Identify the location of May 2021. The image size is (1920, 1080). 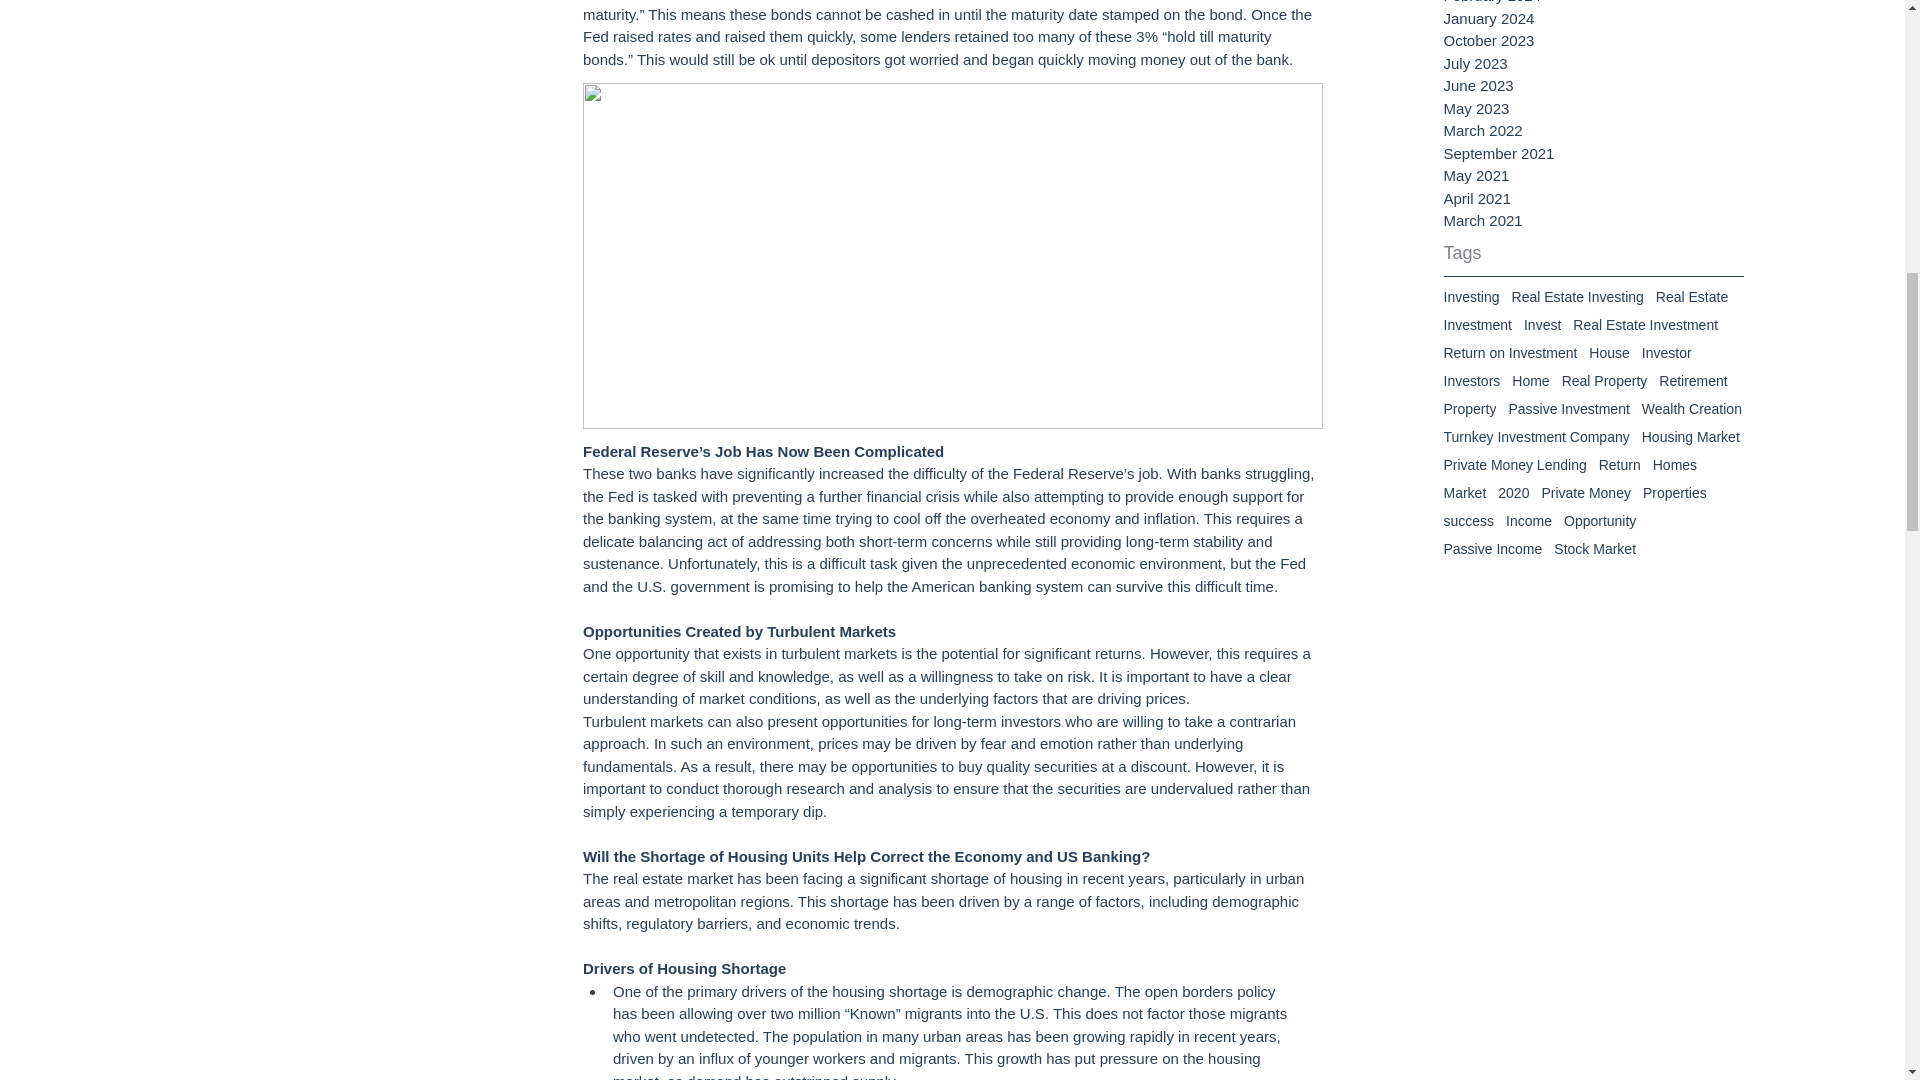
(1593, 176).